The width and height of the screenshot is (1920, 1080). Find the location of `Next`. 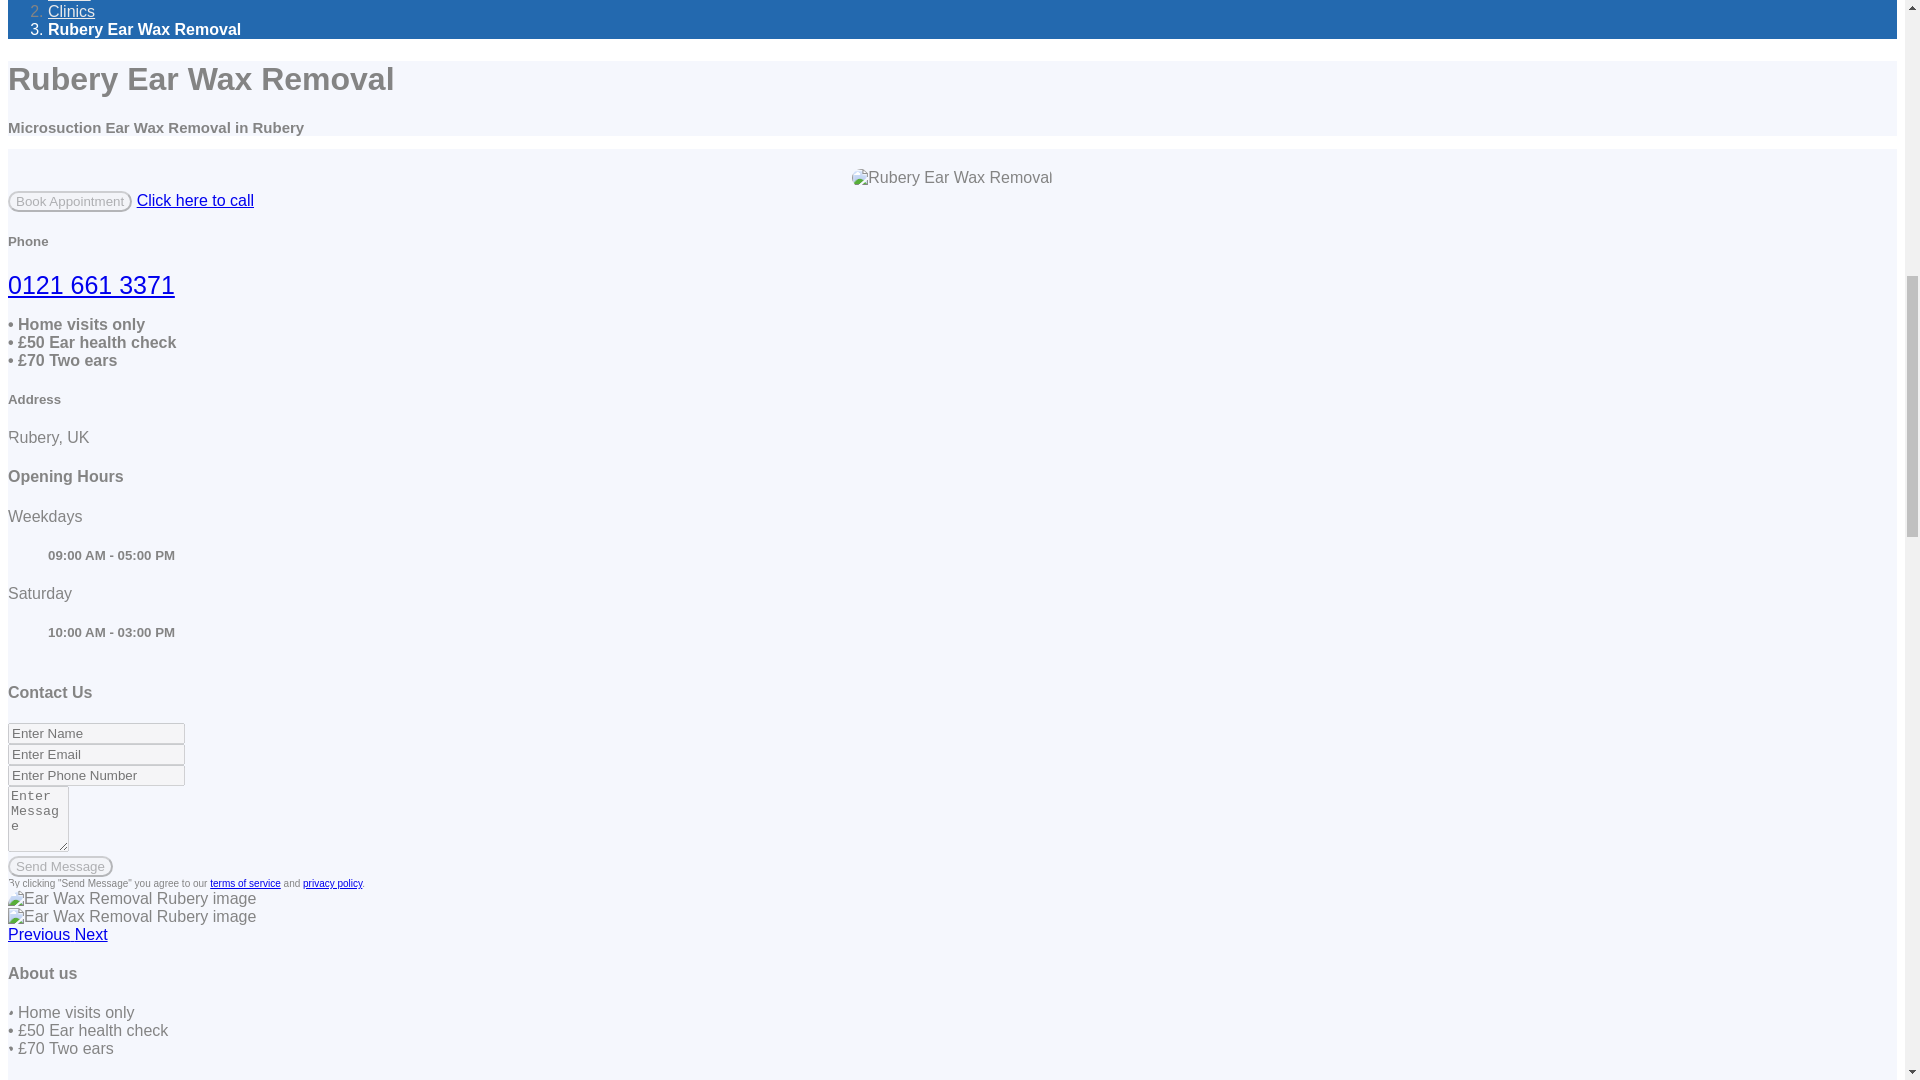

Next is located at coordinates (90, 934).